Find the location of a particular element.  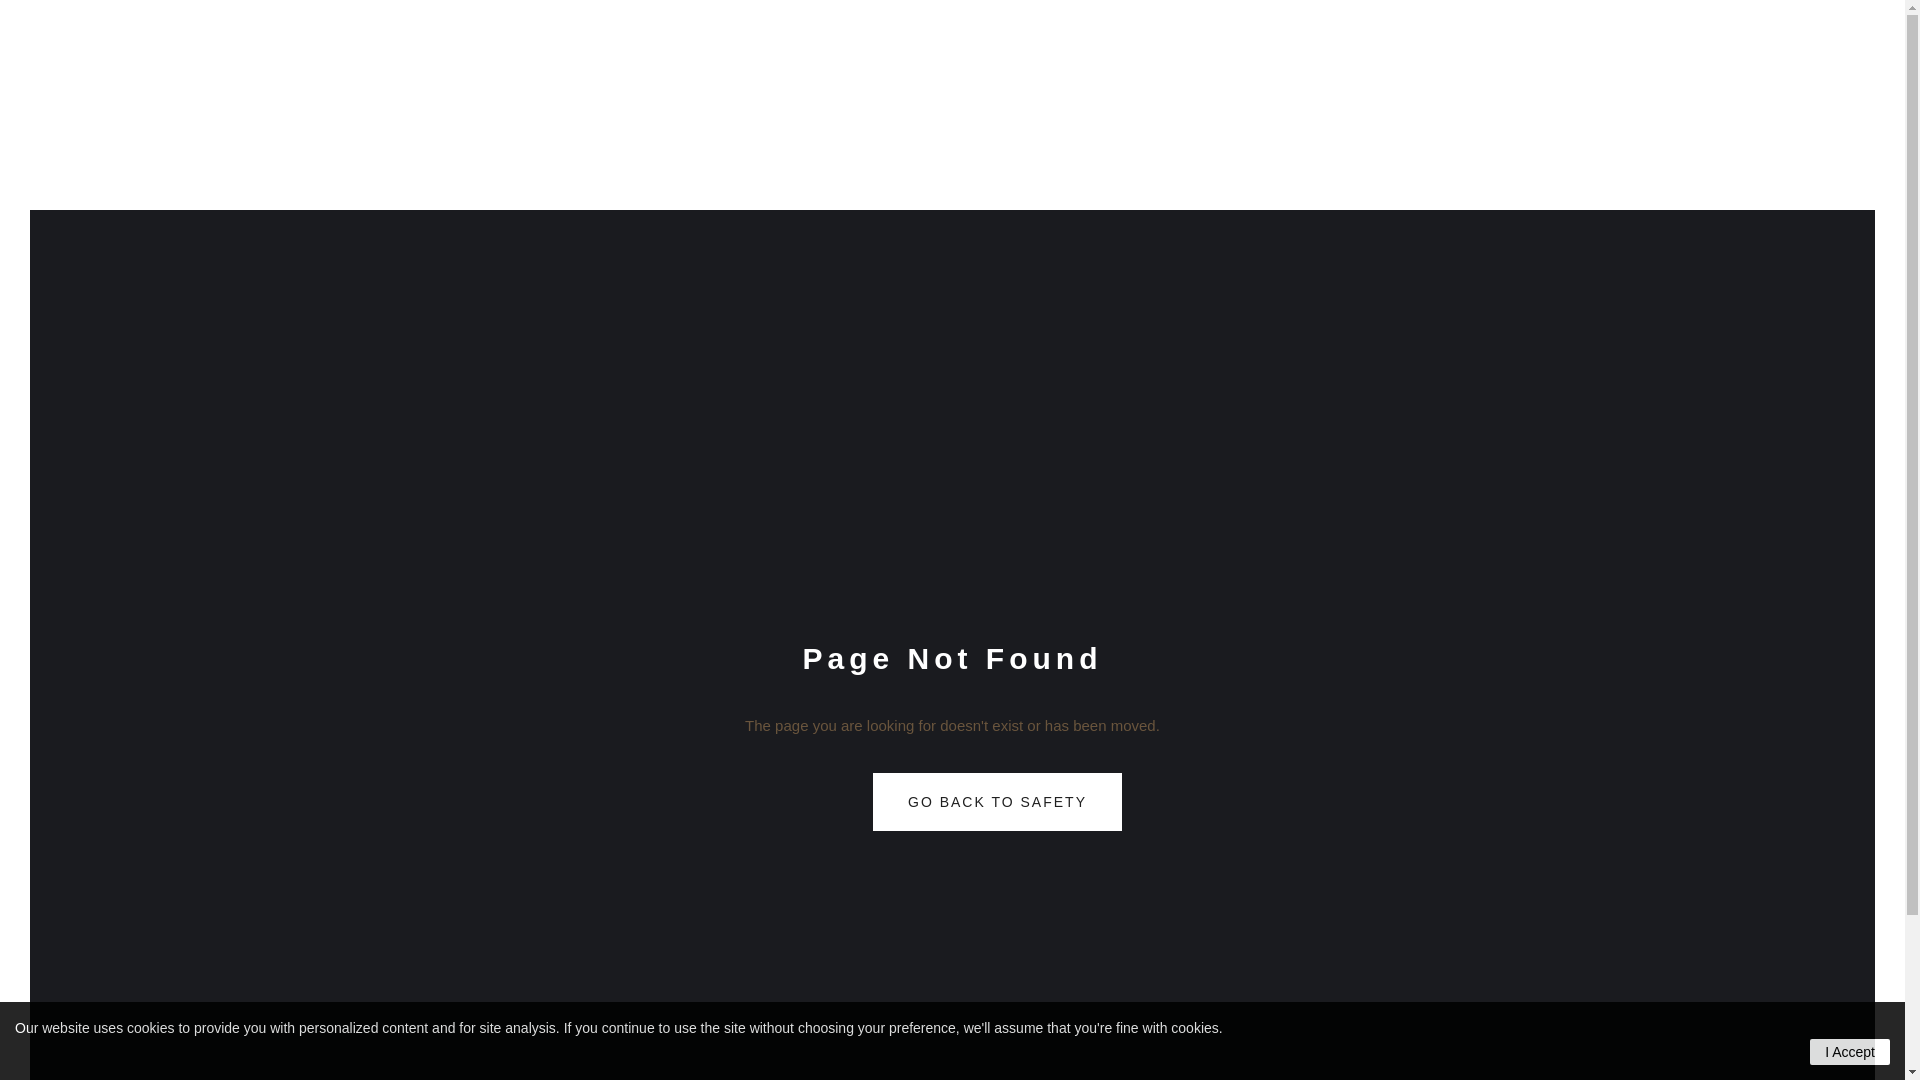

GO BACK TO SAFETY is located at coordinates (998, 802).